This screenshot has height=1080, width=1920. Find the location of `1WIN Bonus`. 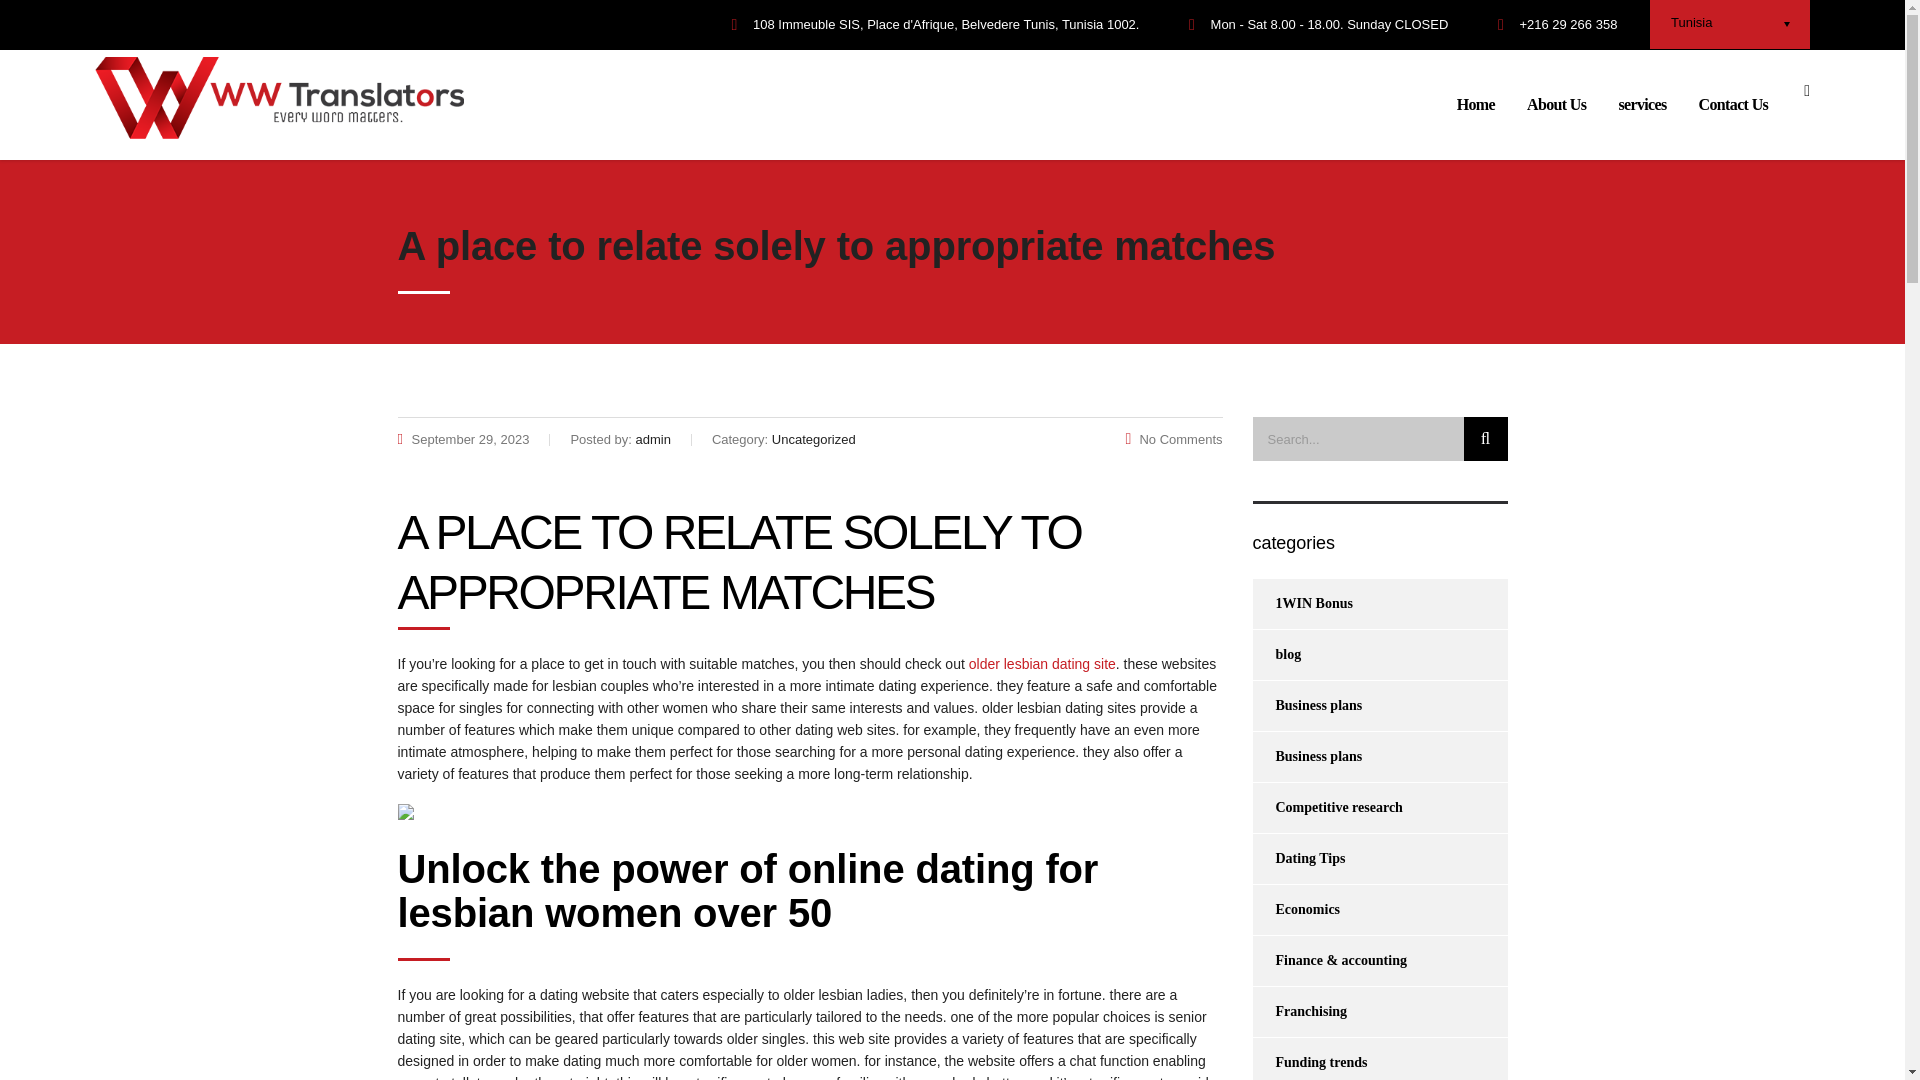

1WIN Bonus is located at coordinates (1301, 603).